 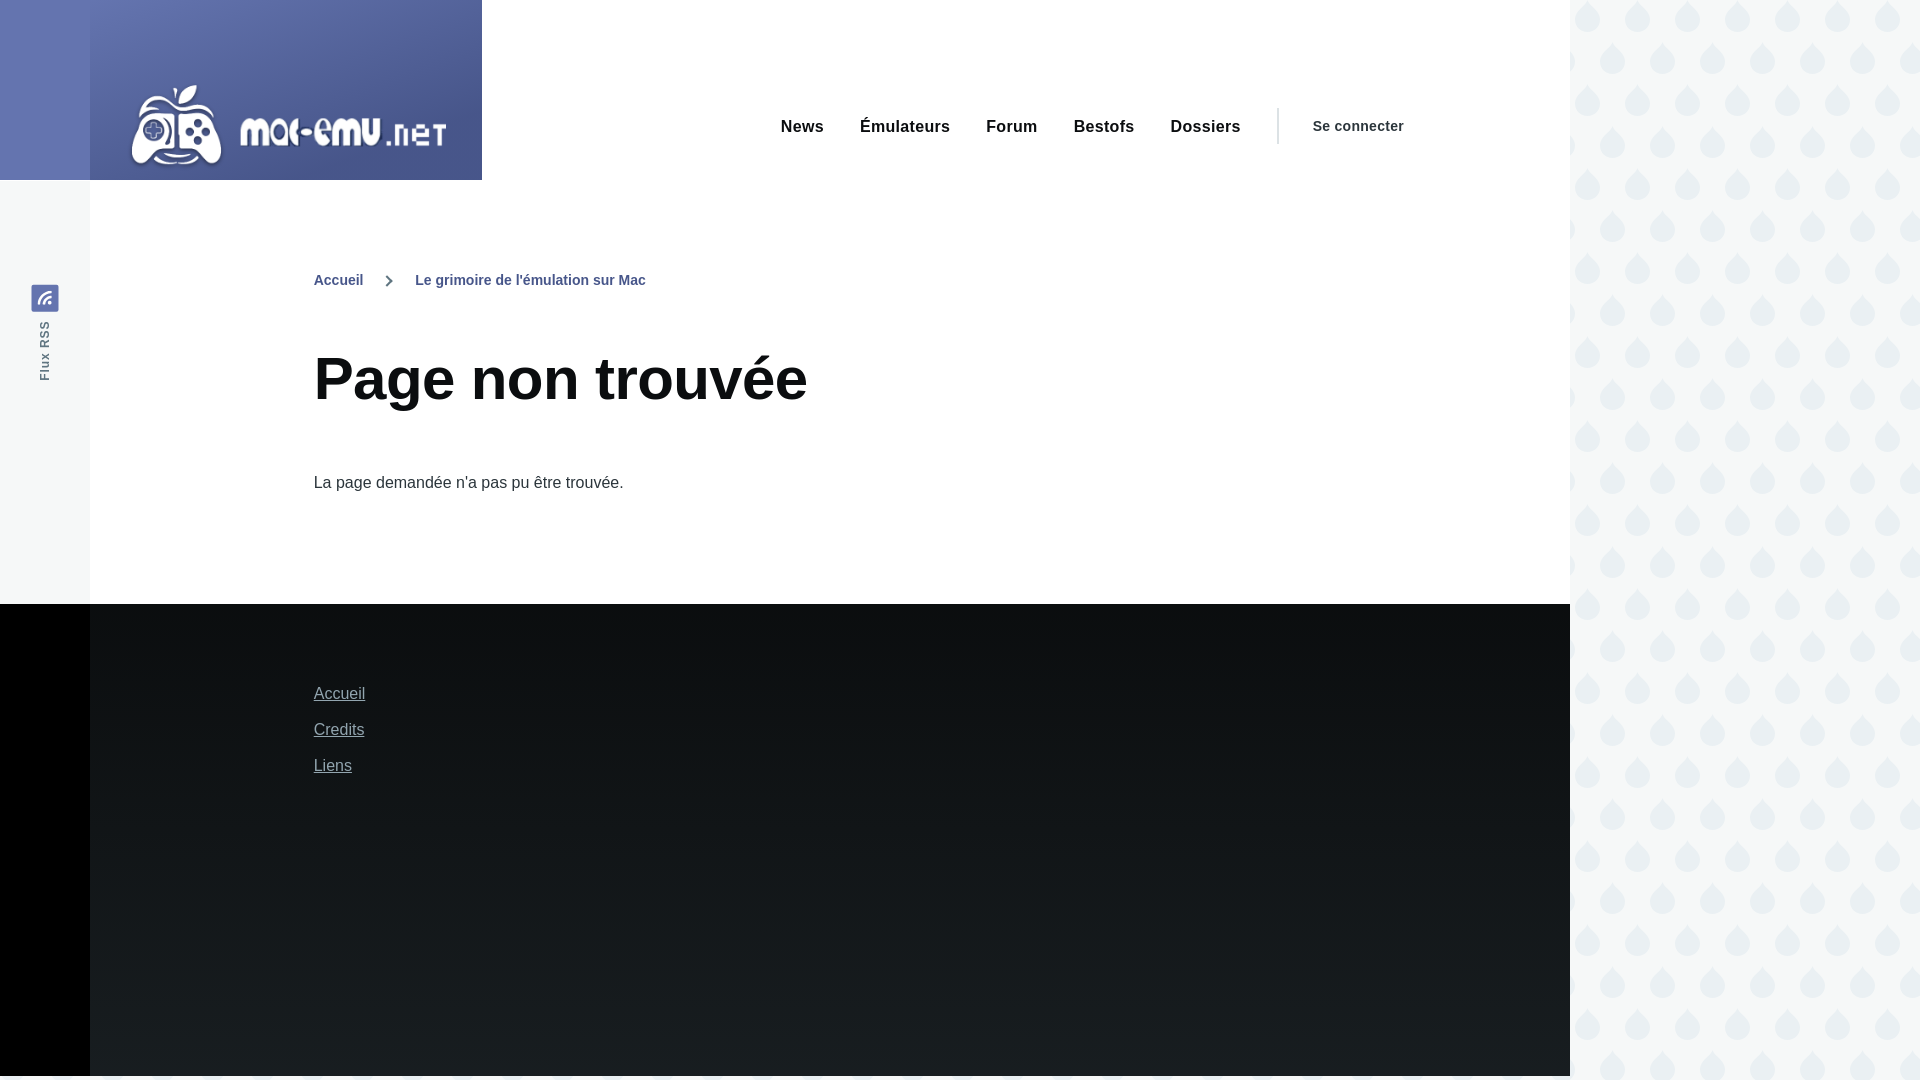 I want to click on En savoir plus sur le site et formulaire de contact, so click(x=339, y=729).